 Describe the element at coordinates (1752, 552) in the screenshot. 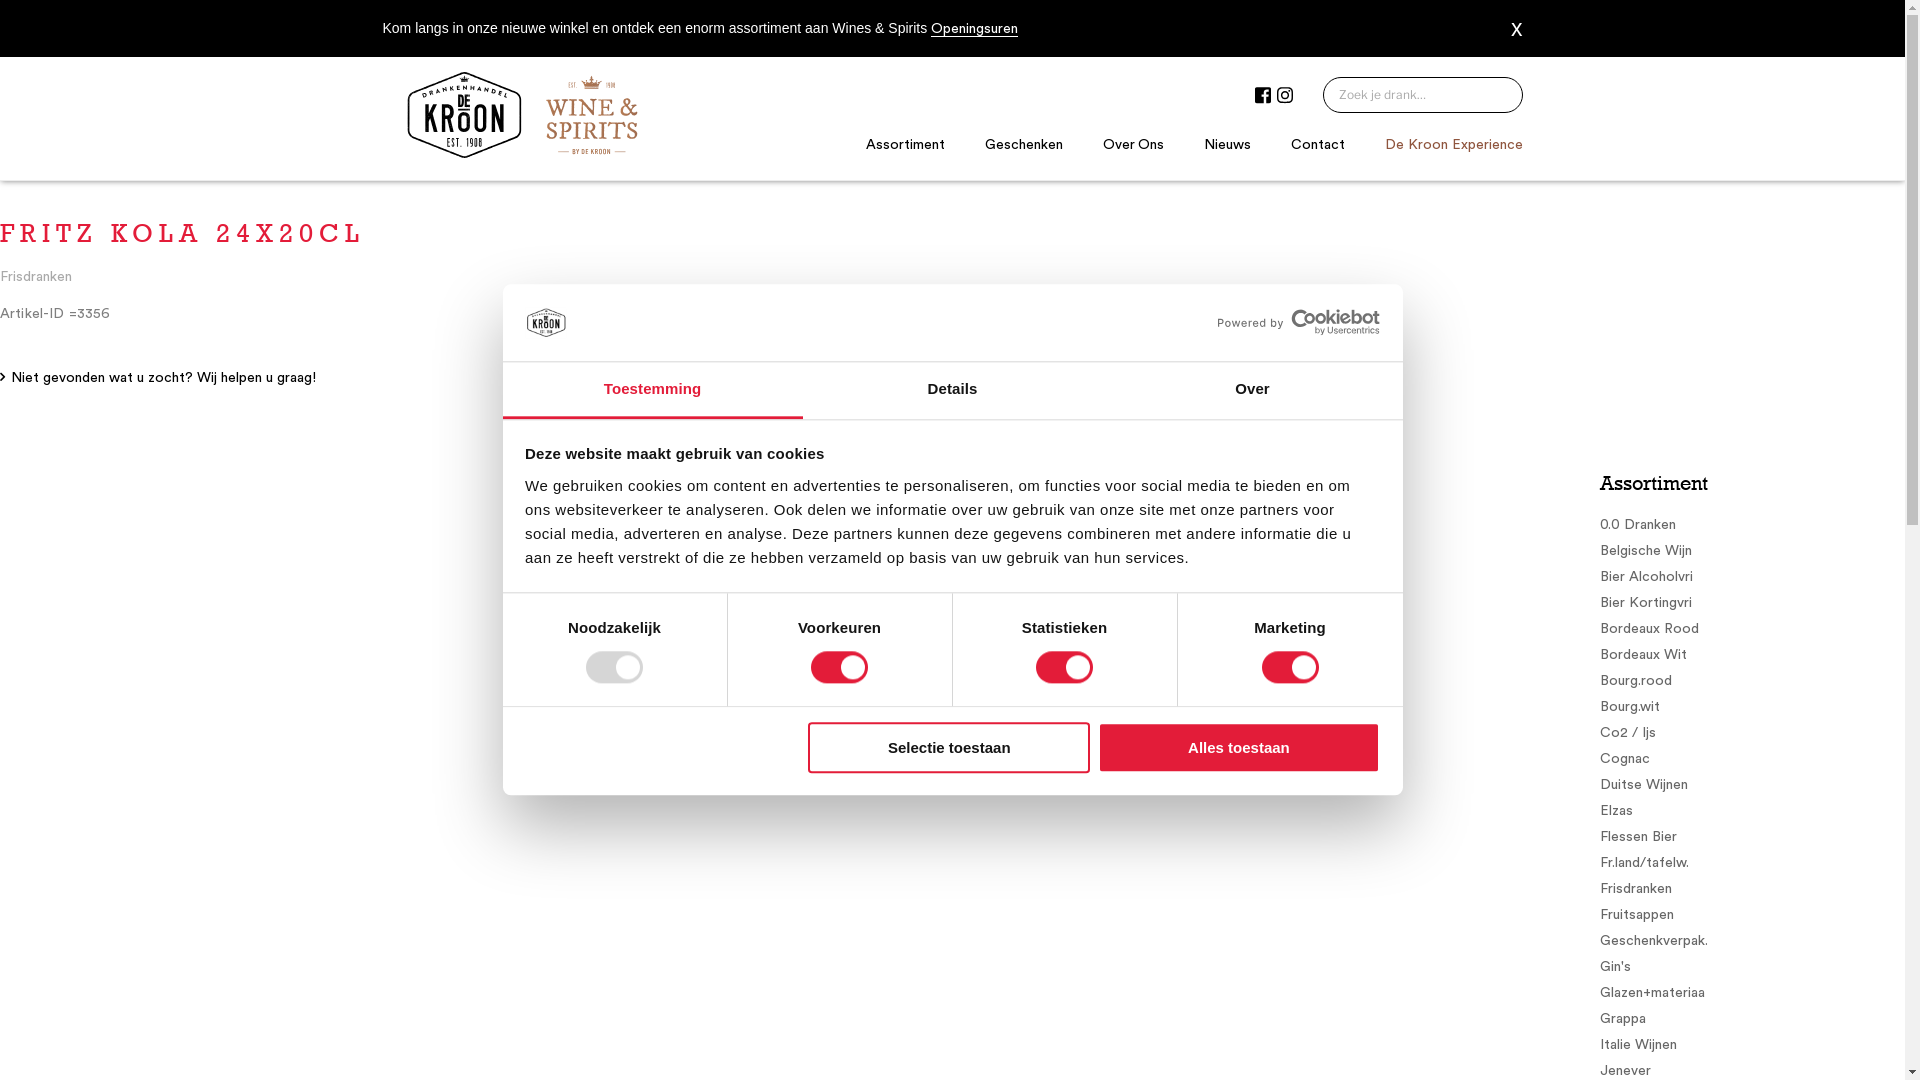

I see `Belgische Wijn` at that location.